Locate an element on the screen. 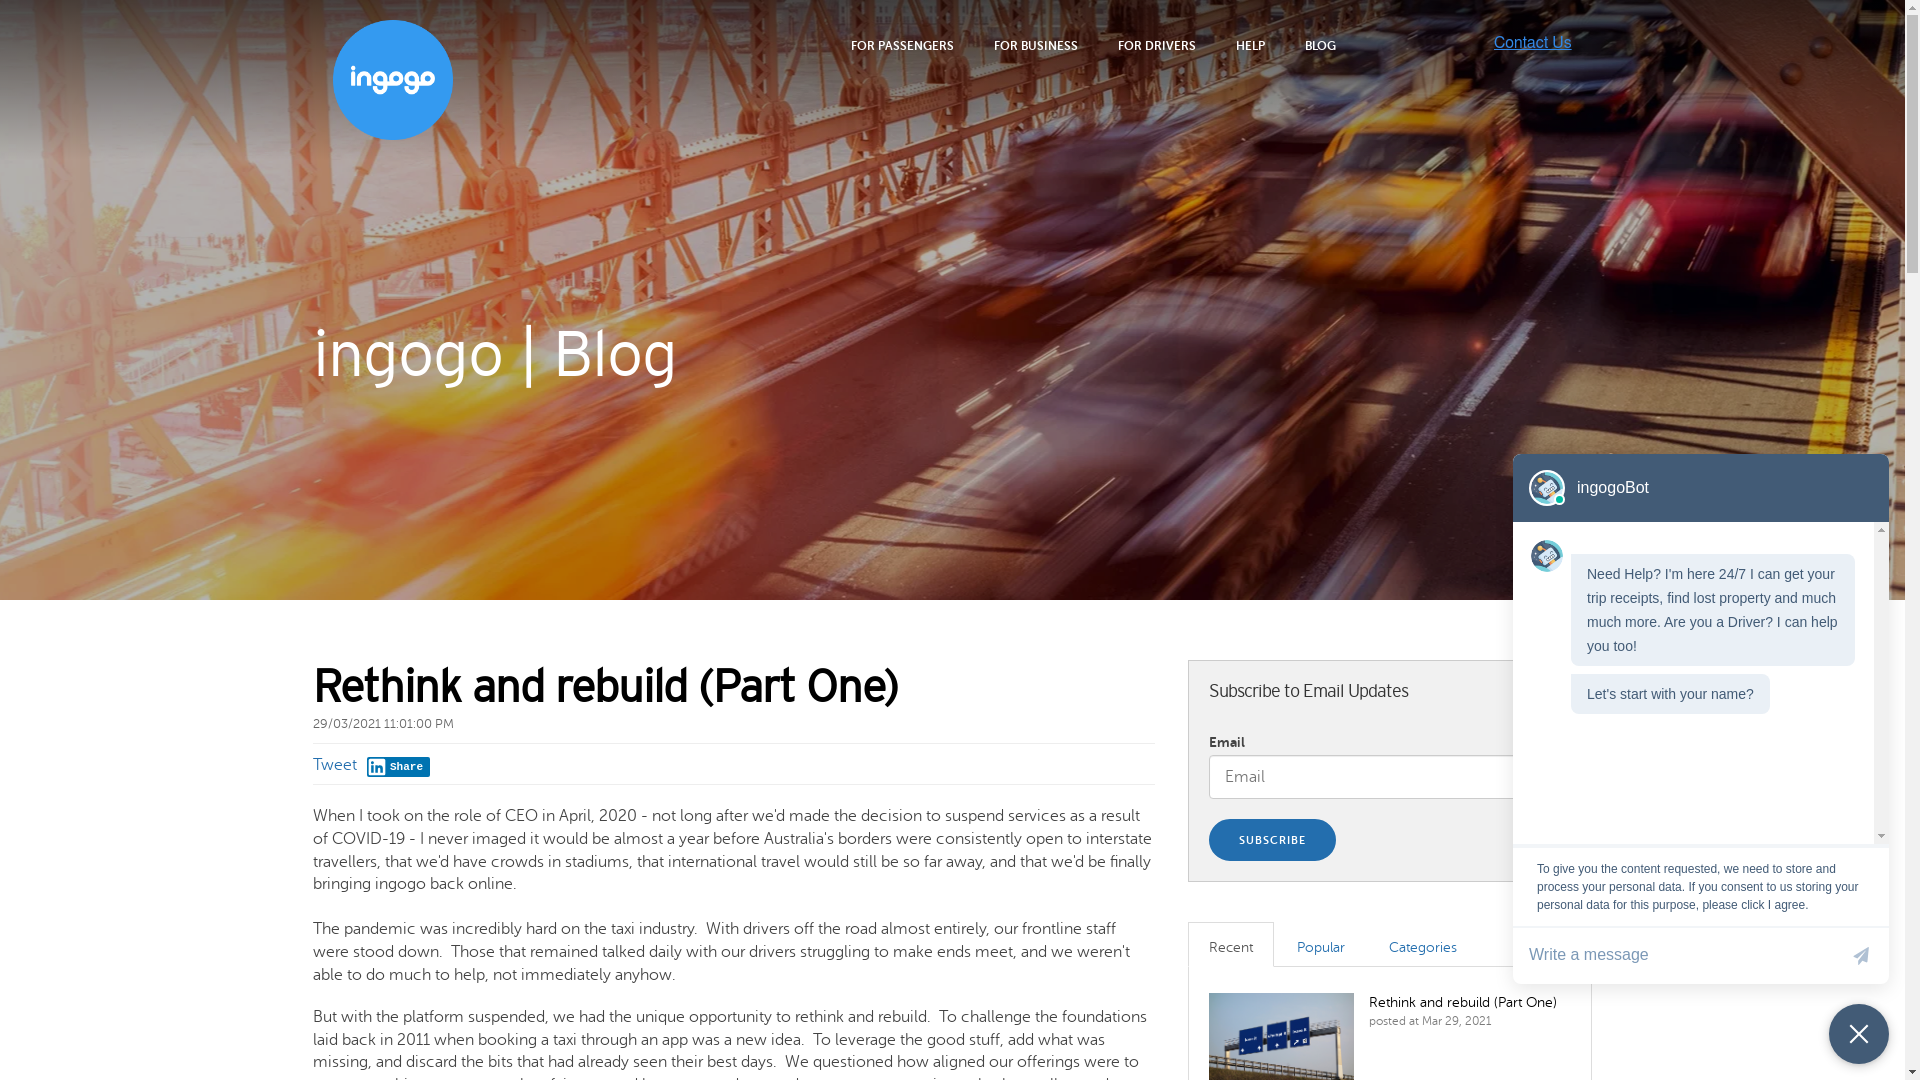  Tweet is located at coordinates (334, 765).